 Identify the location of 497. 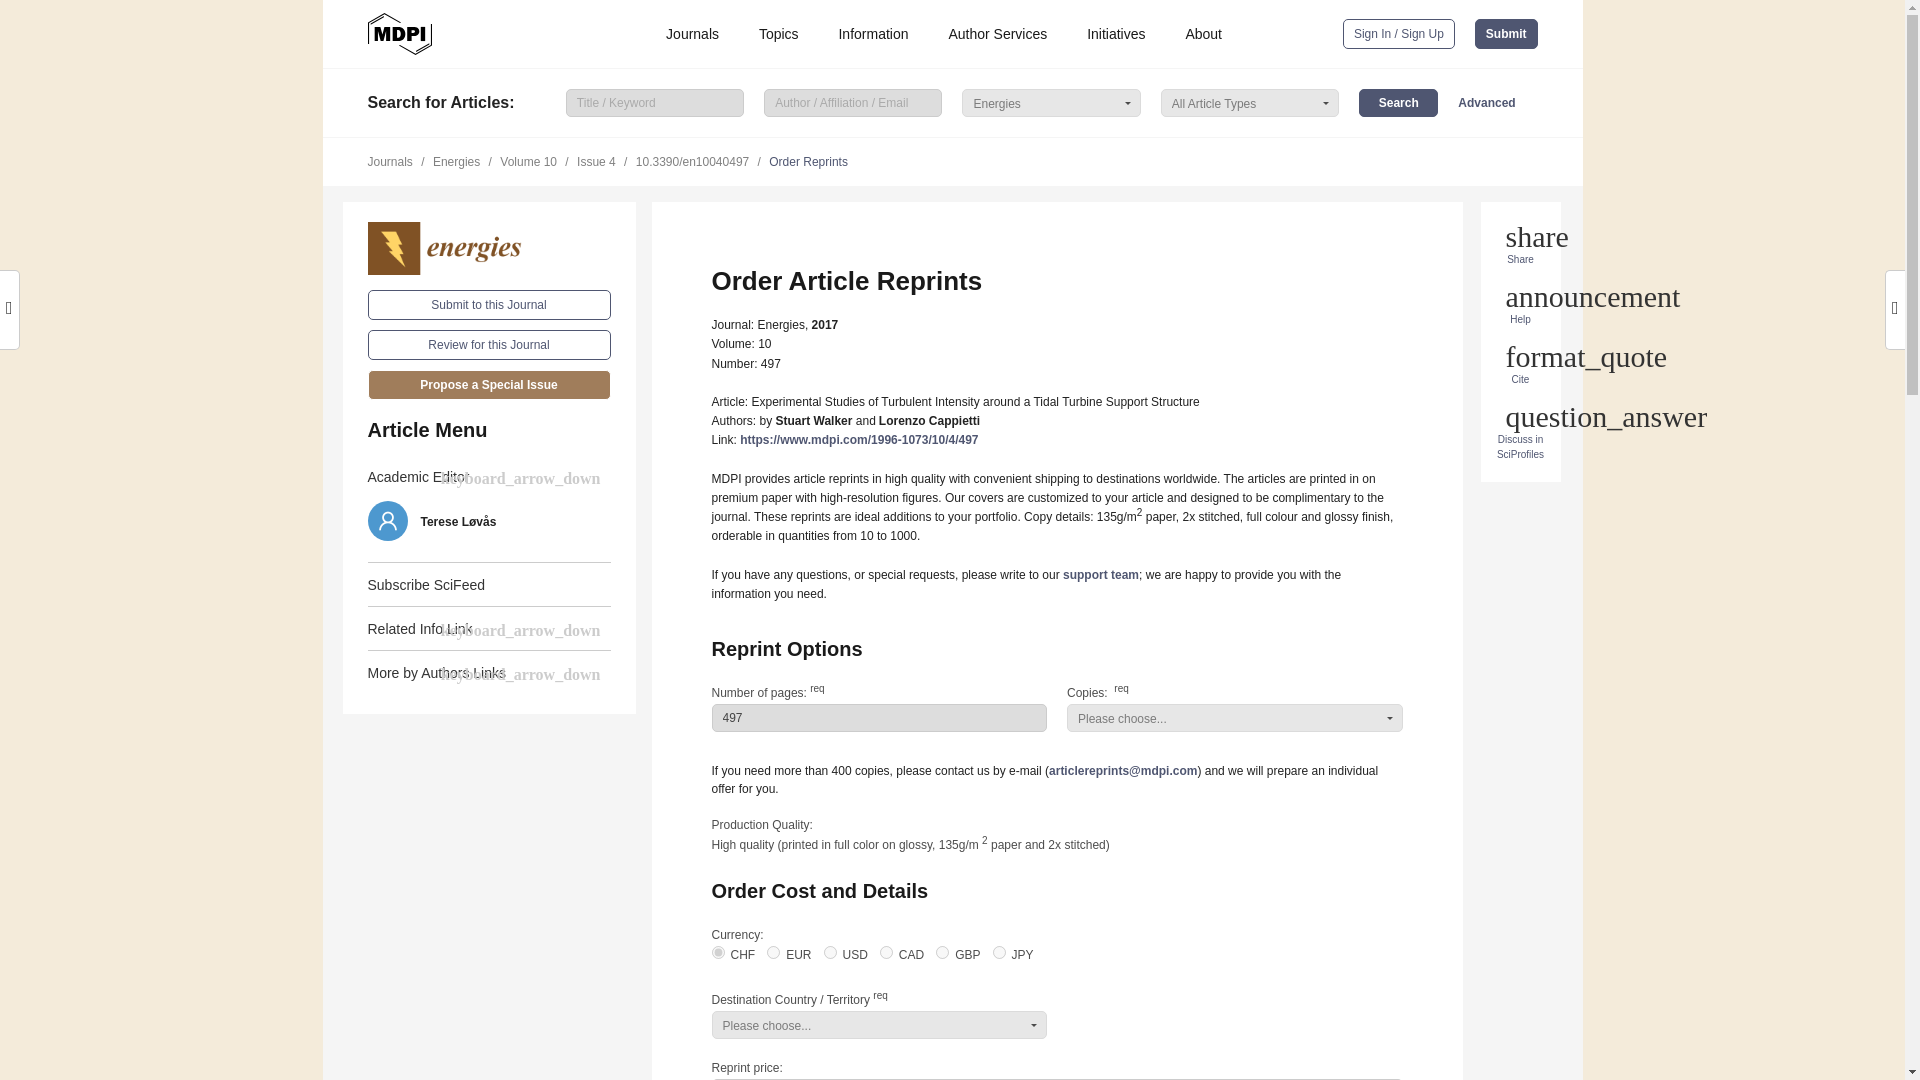
(880, 718).